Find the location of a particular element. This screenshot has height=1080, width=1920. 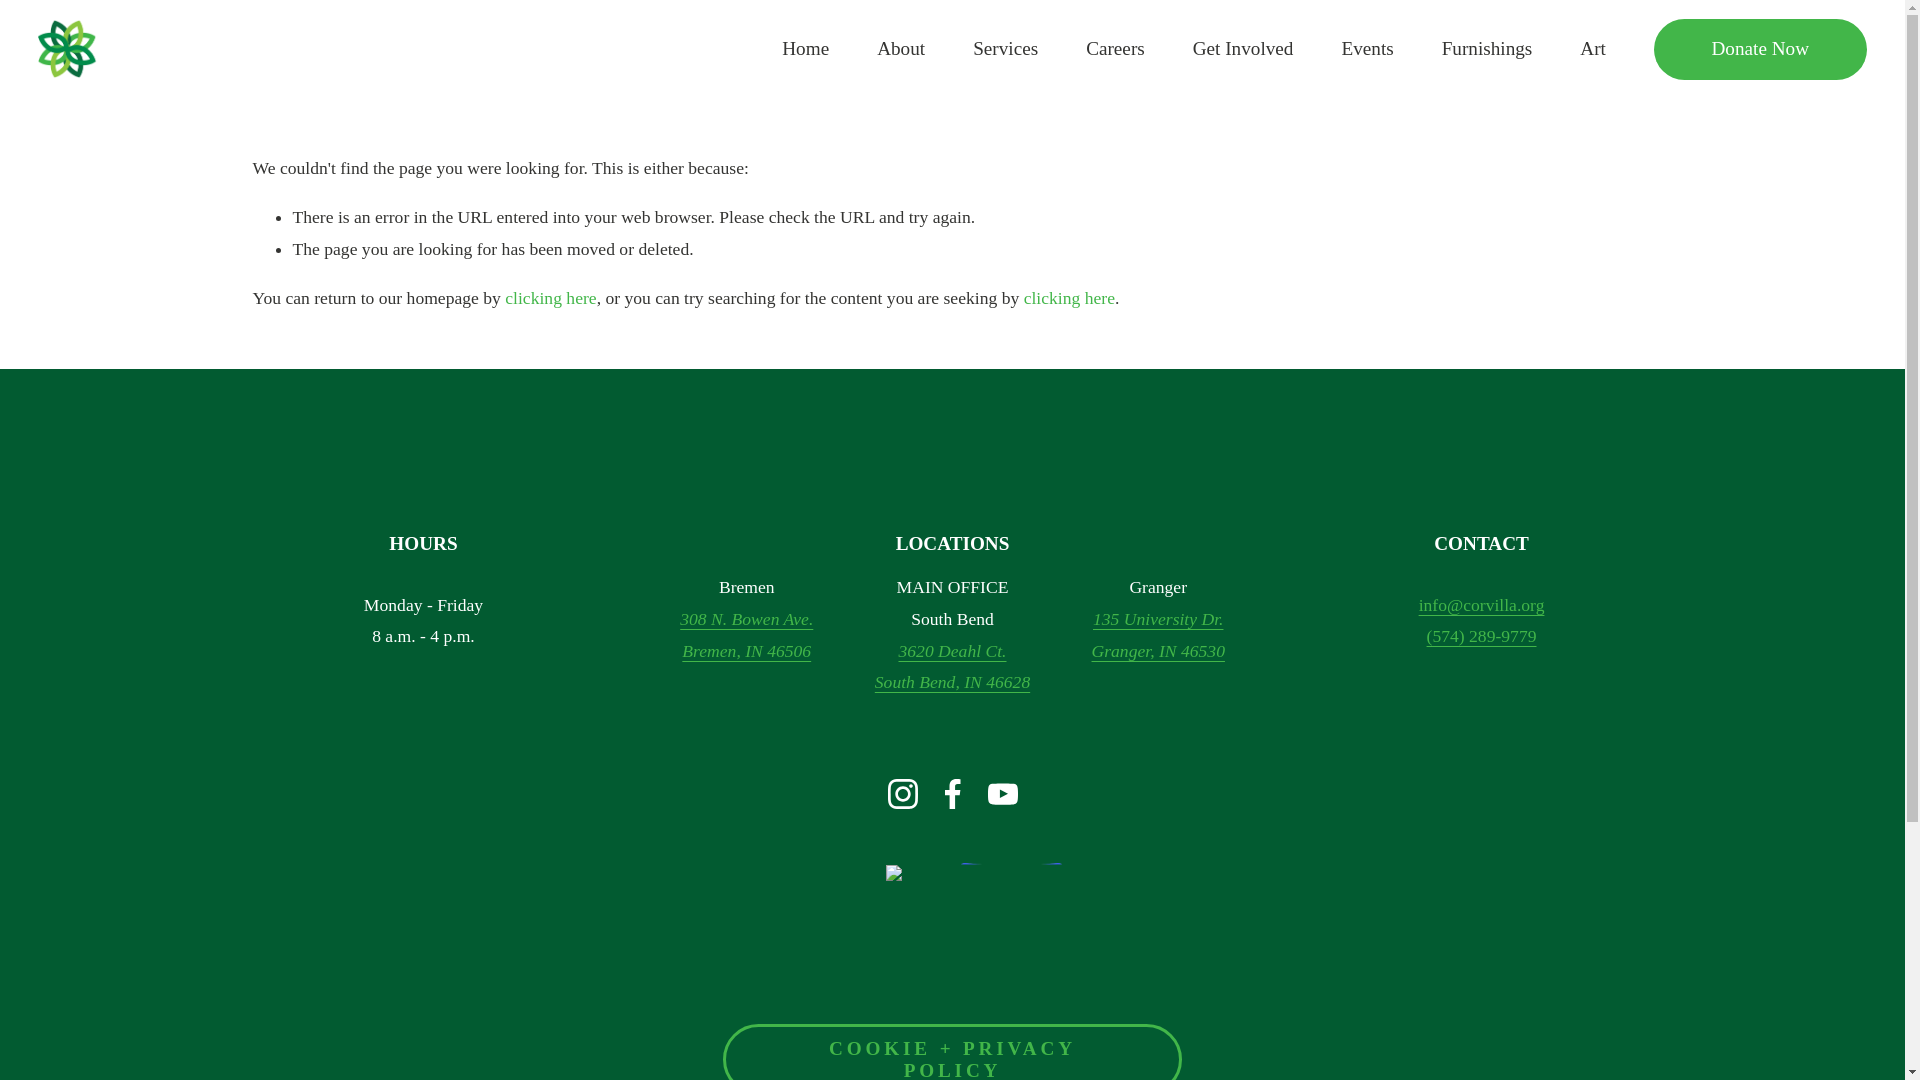

Home is located at coordinates (805, 49).